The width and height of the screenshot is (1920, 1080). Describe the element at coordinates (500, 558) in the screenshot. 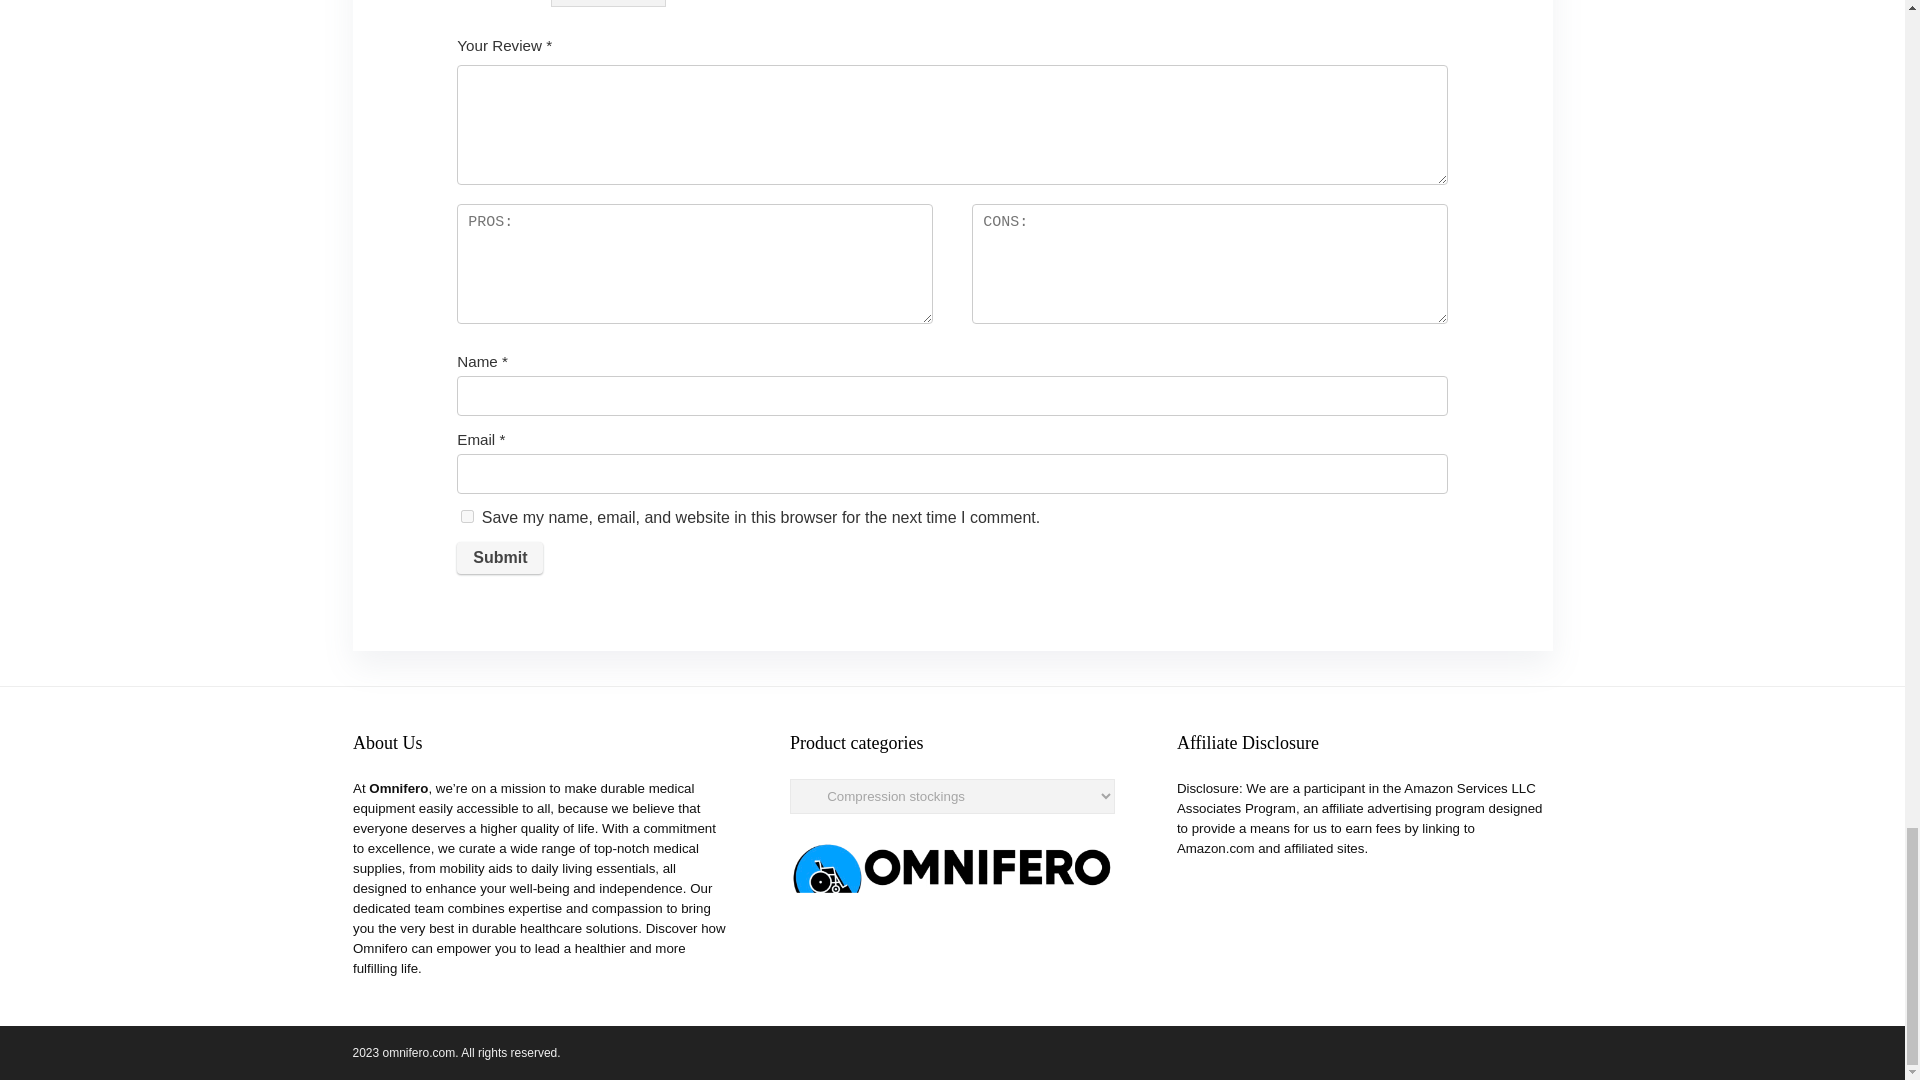

I see `Submit` at that location.